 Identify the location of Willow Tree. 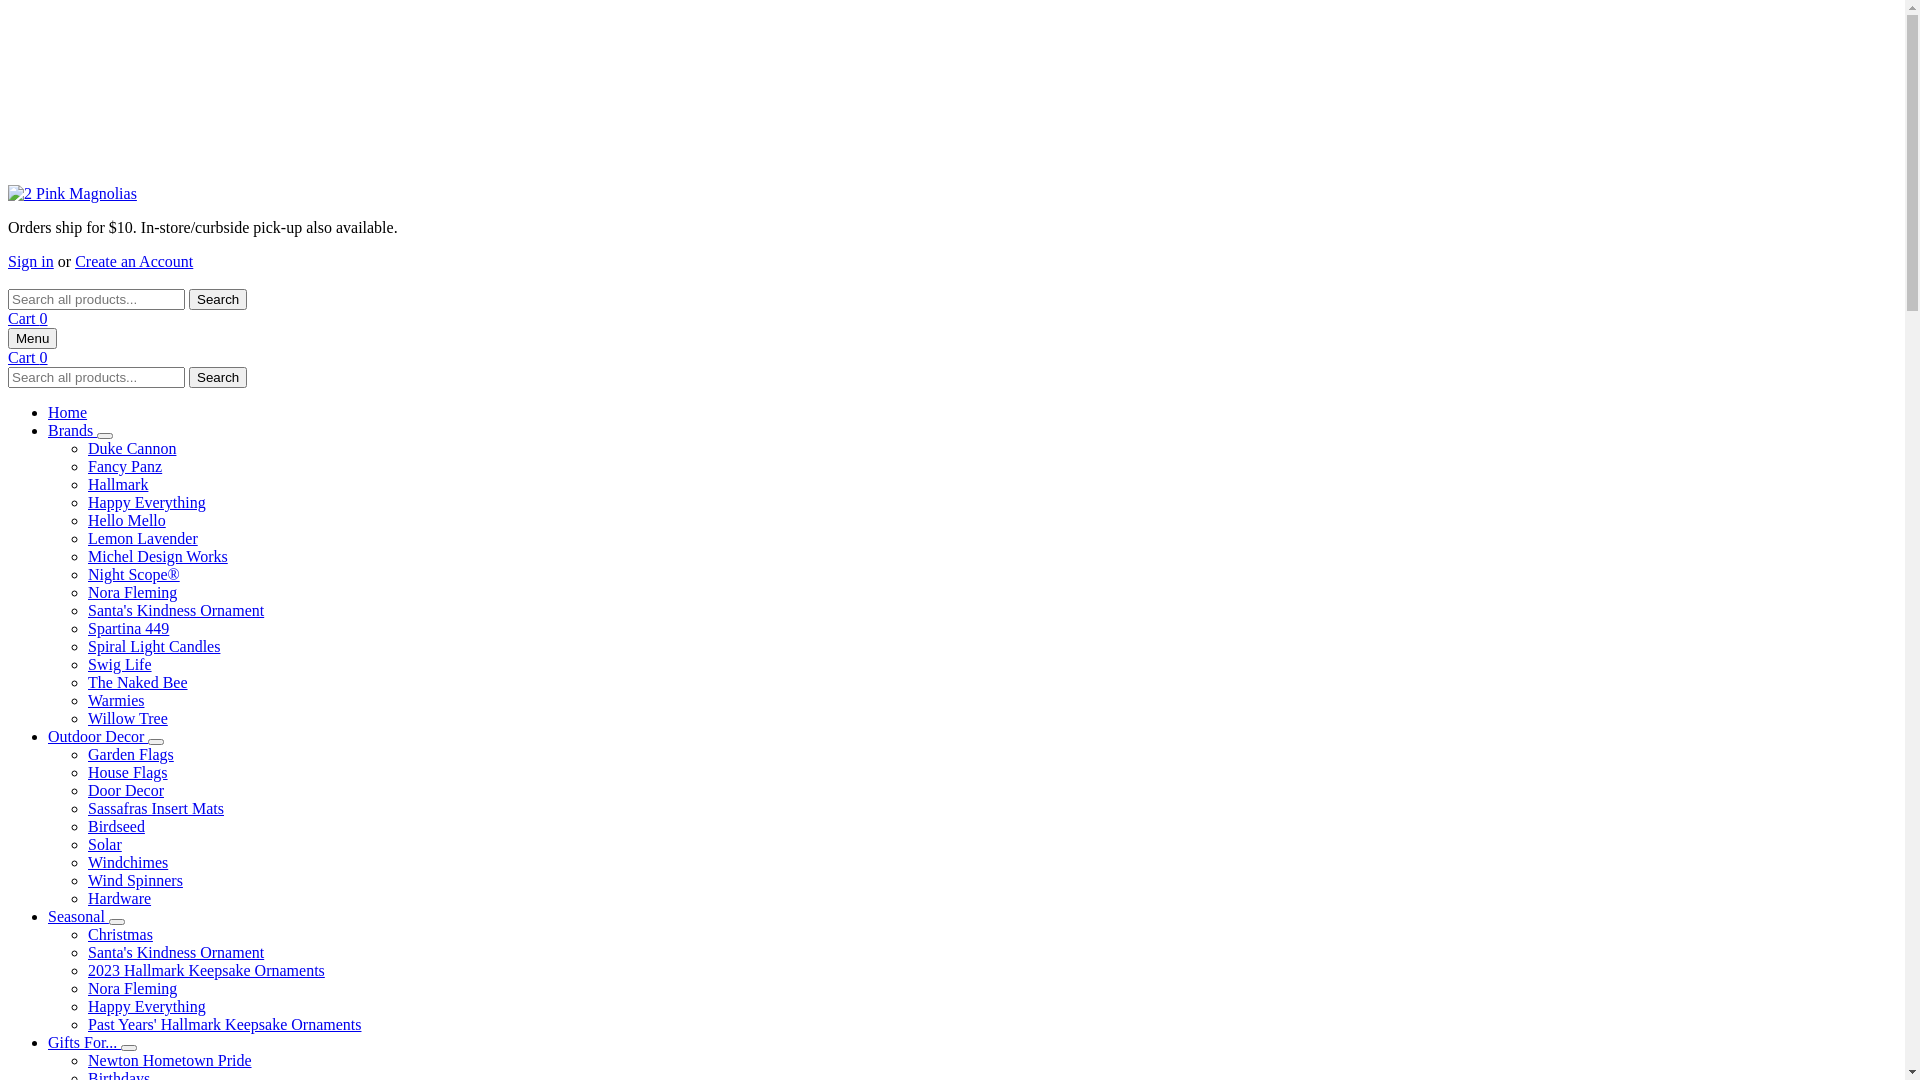
(128, 718).